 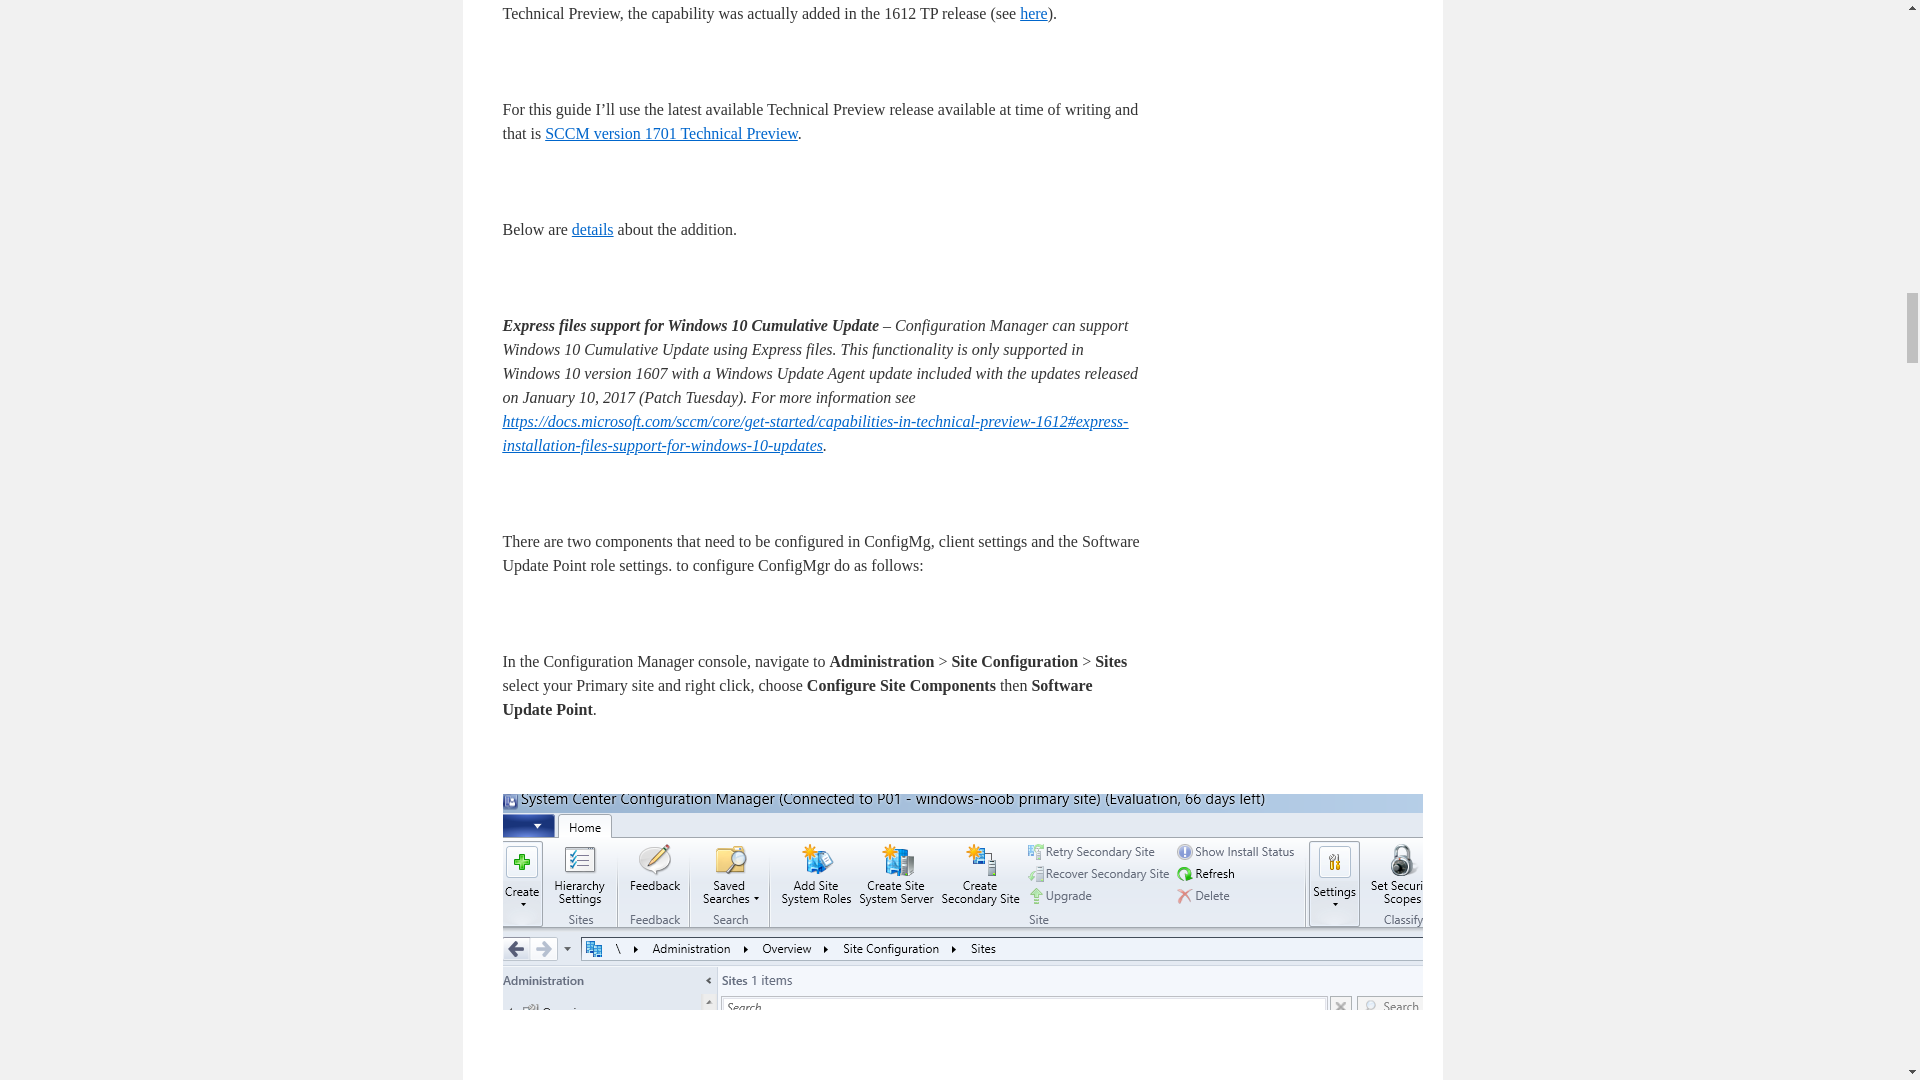 What do you see at coordinates (593, 229) in the screenshot?
I see `details` at bounding box center [593, 229].